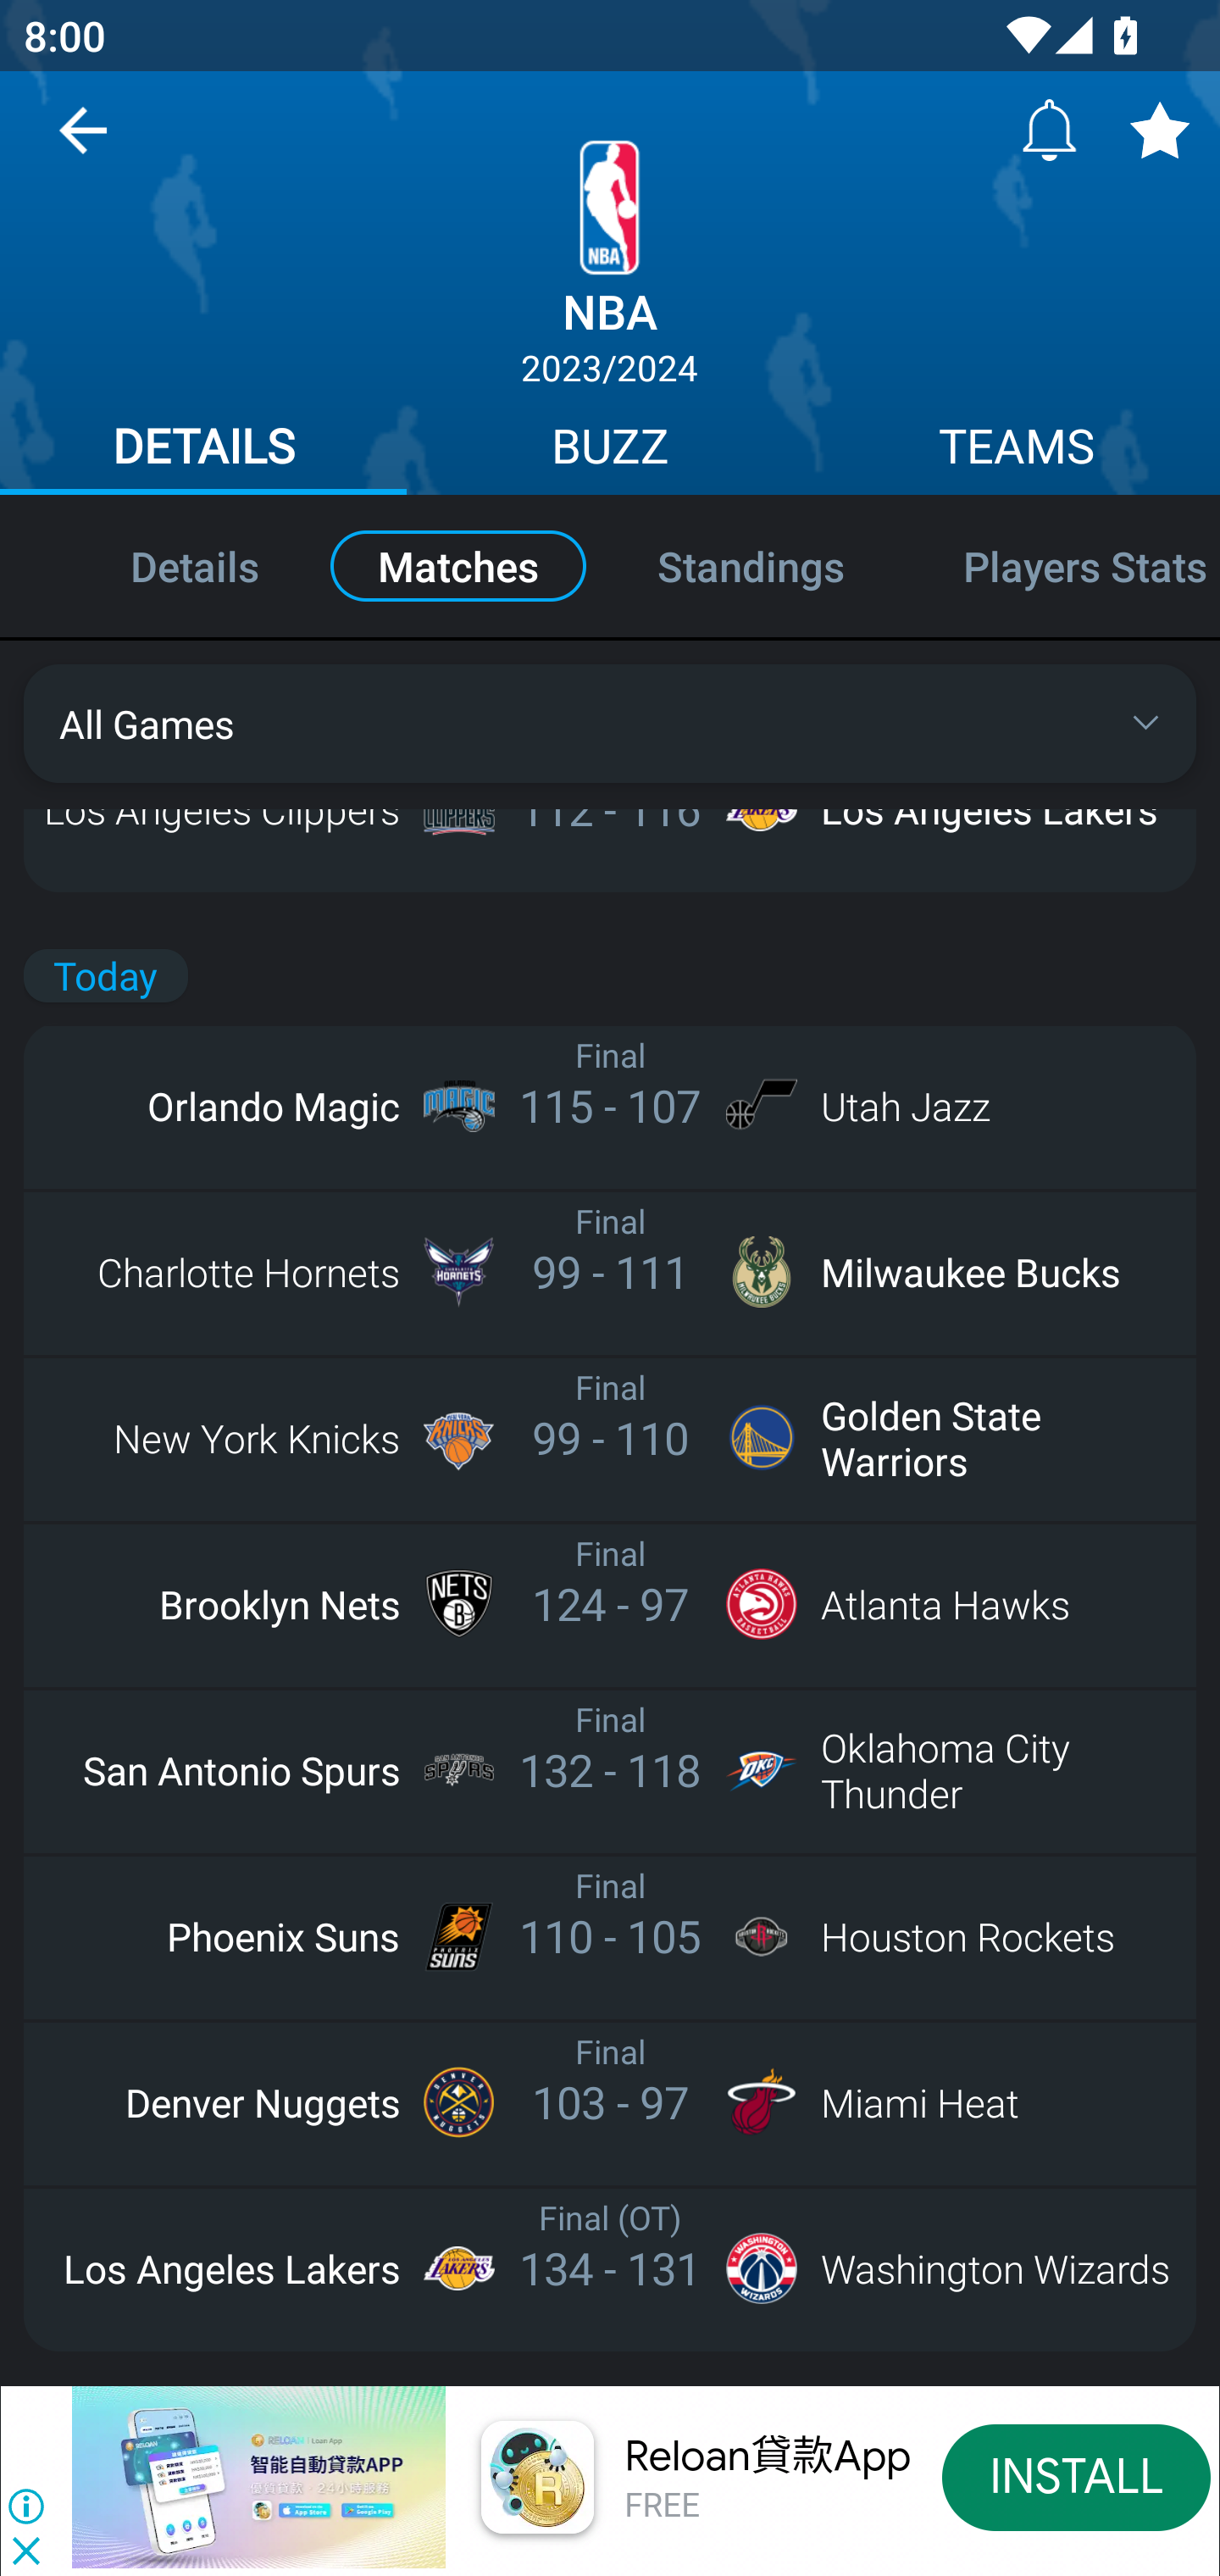 The image size is (1220, 2576). Describe the element at coordinates (768, 2456) in the screenshot. I see `Reloan貸款App` at that location.